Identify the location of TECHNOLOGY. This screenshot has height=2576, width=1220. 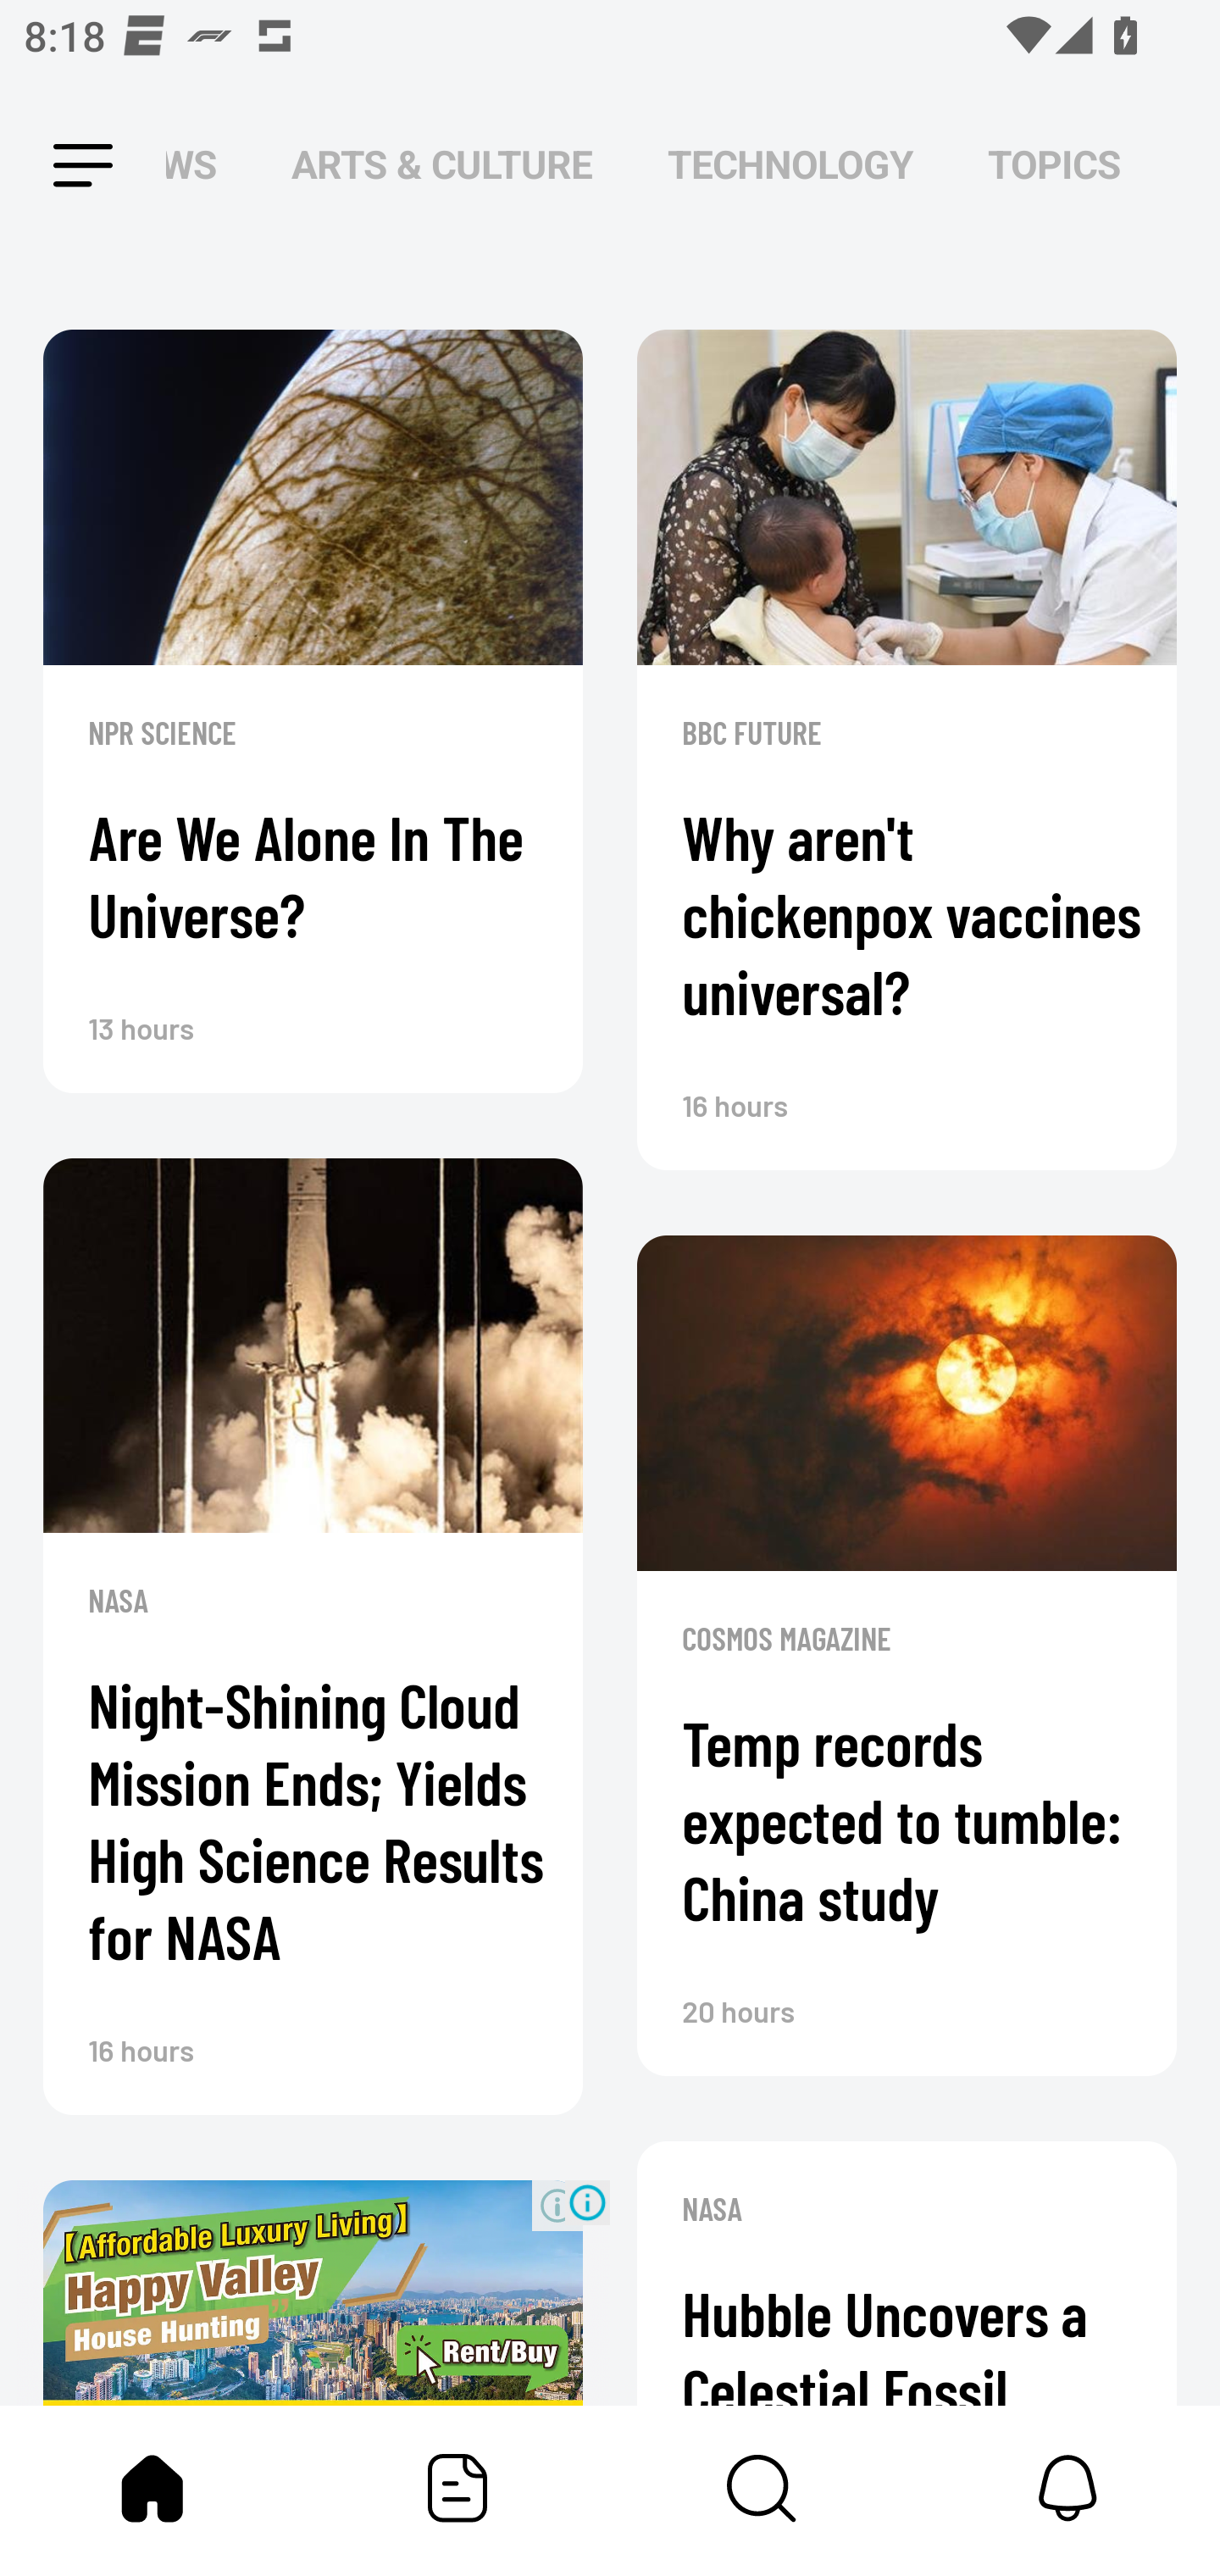
(790, 166).